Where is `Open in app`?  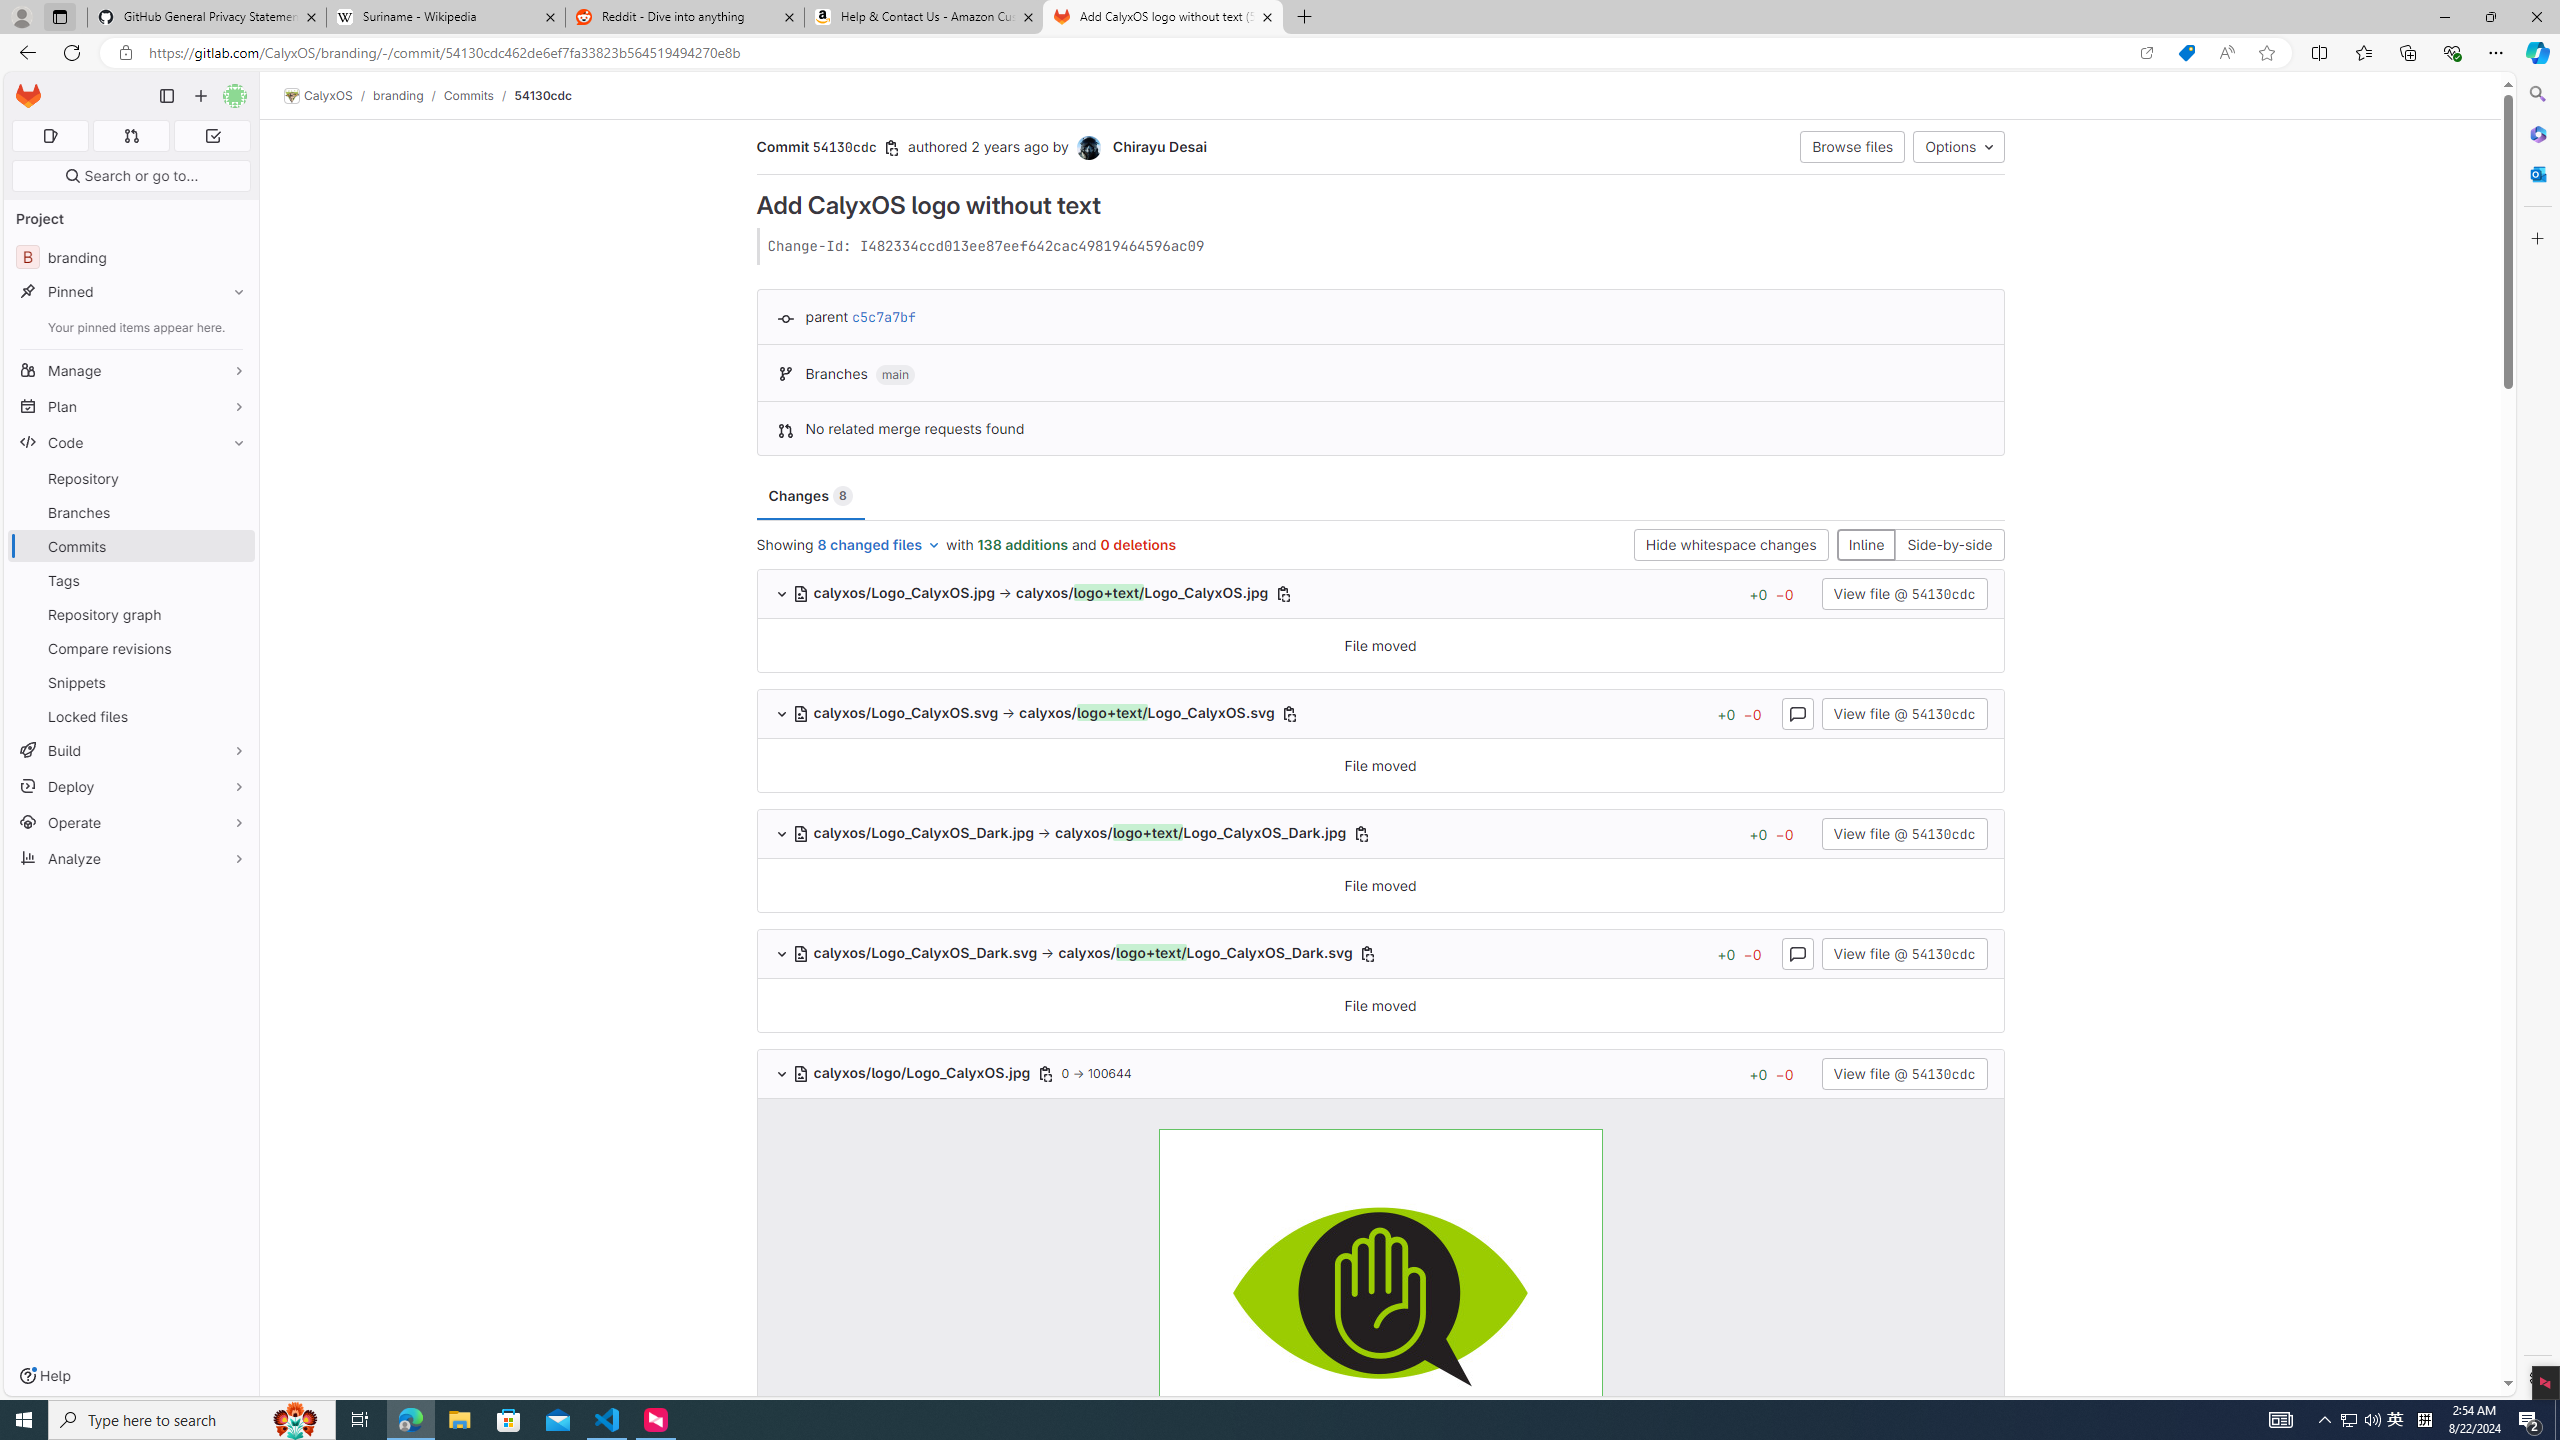
Open in app is located at coordinates (2146, 53).